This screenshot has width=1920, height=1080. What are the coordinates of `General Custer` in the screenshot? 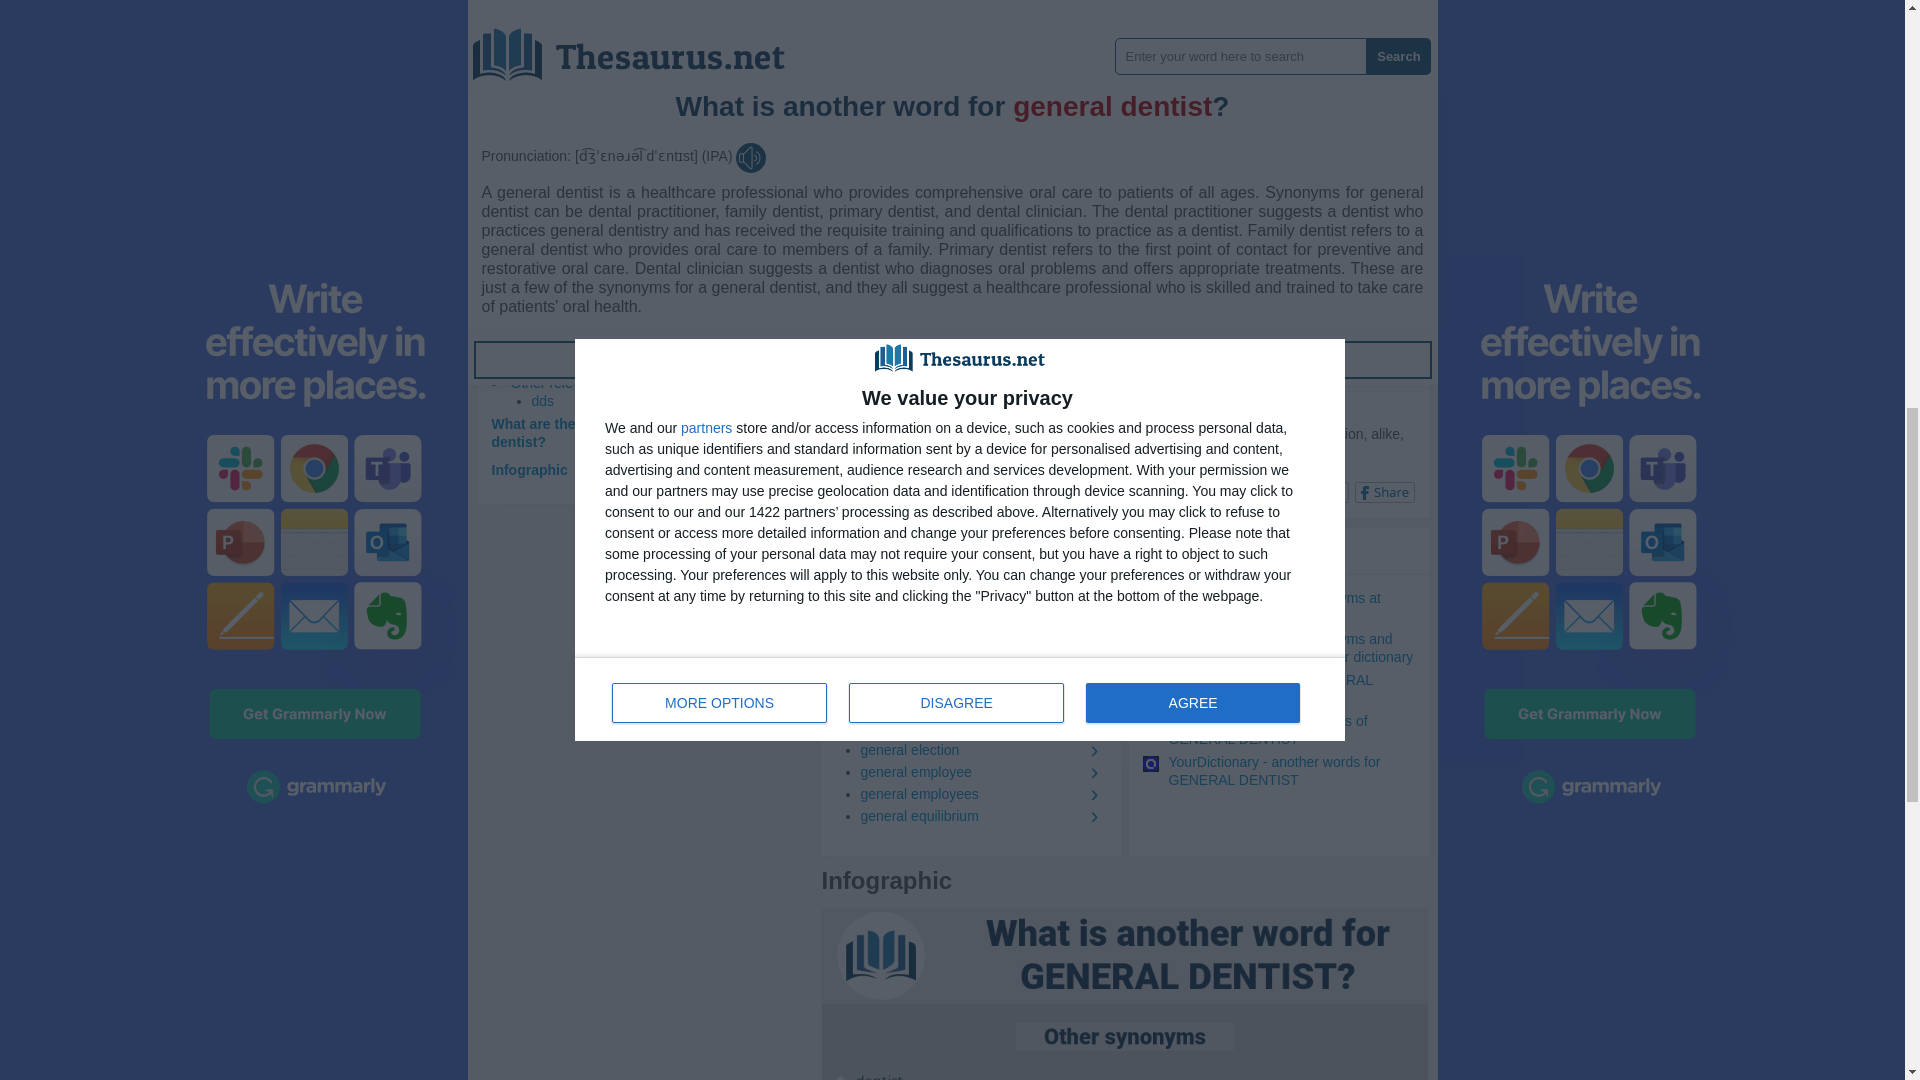 It's located at (982, 622).